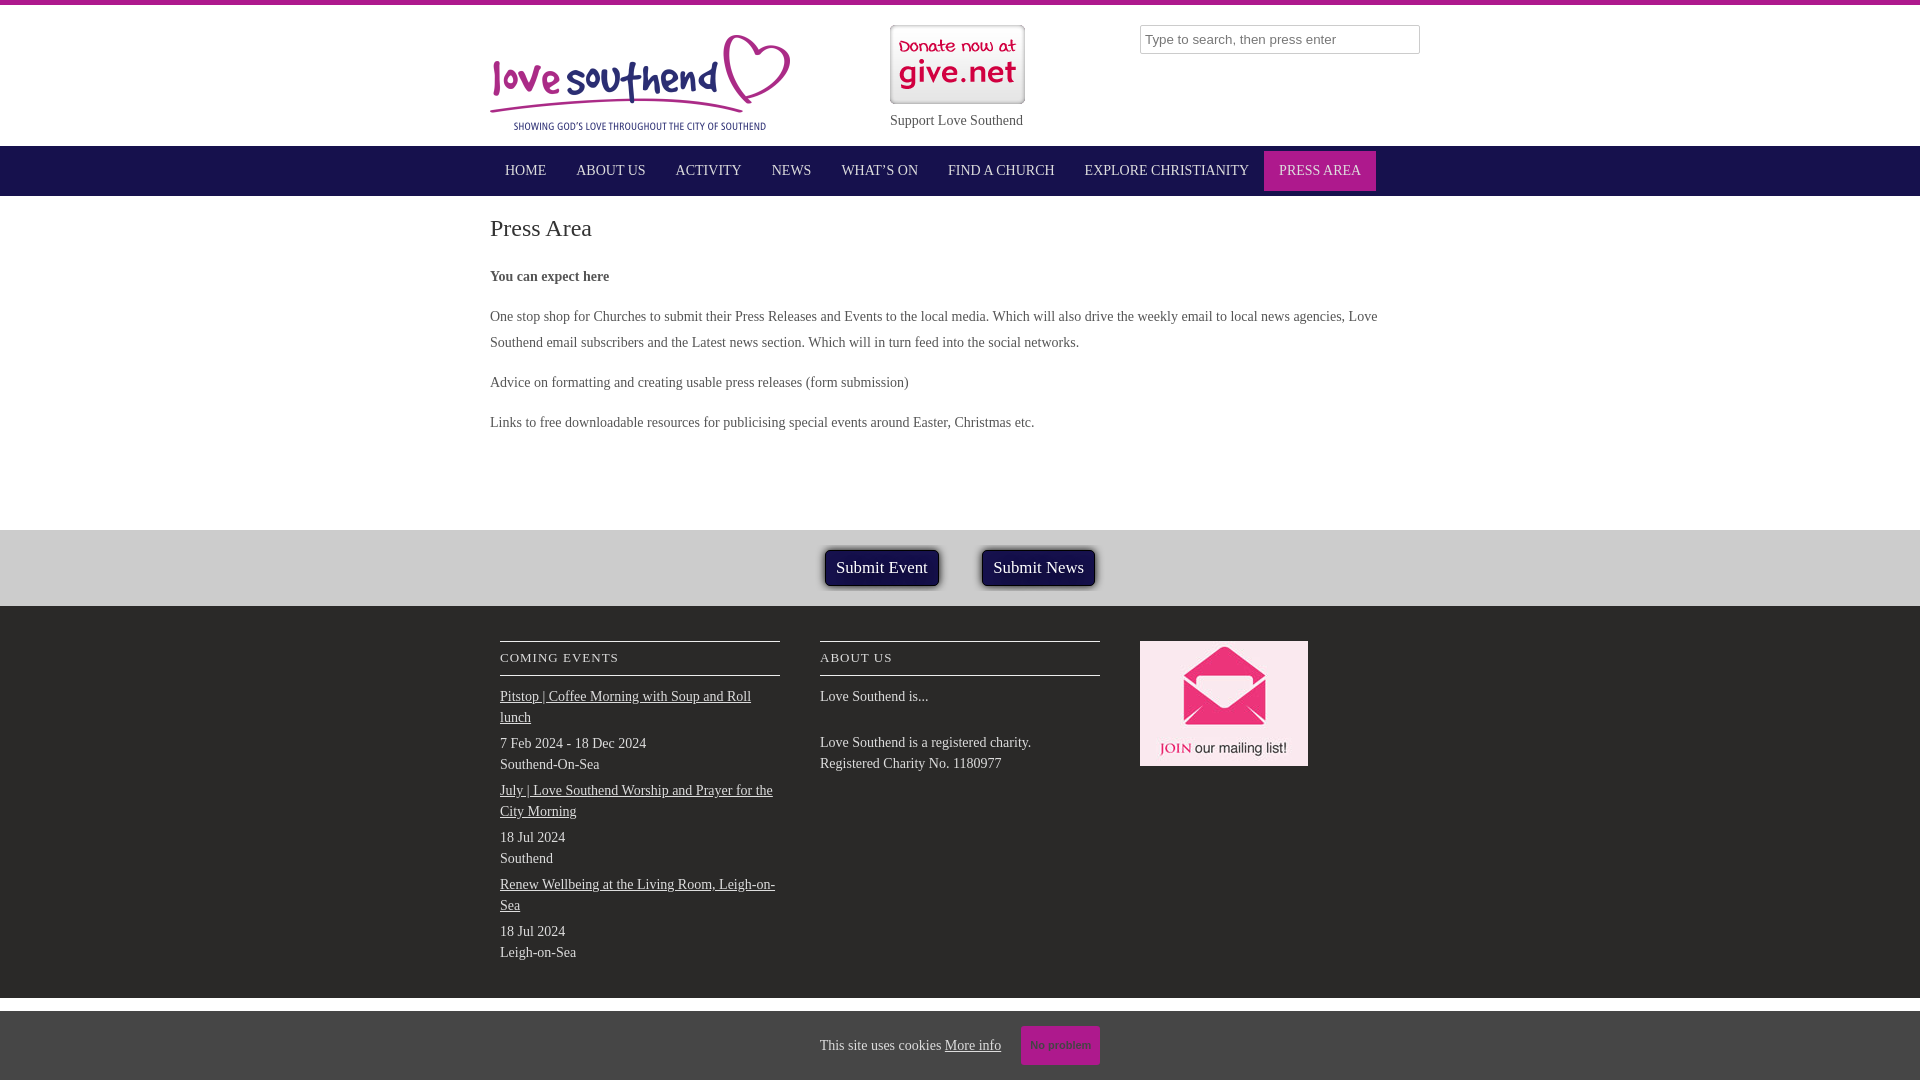  What do you see at coordinates (708, 171) in the screenshot?
I see `ACTIVITY` at bounding box center [708, 171].